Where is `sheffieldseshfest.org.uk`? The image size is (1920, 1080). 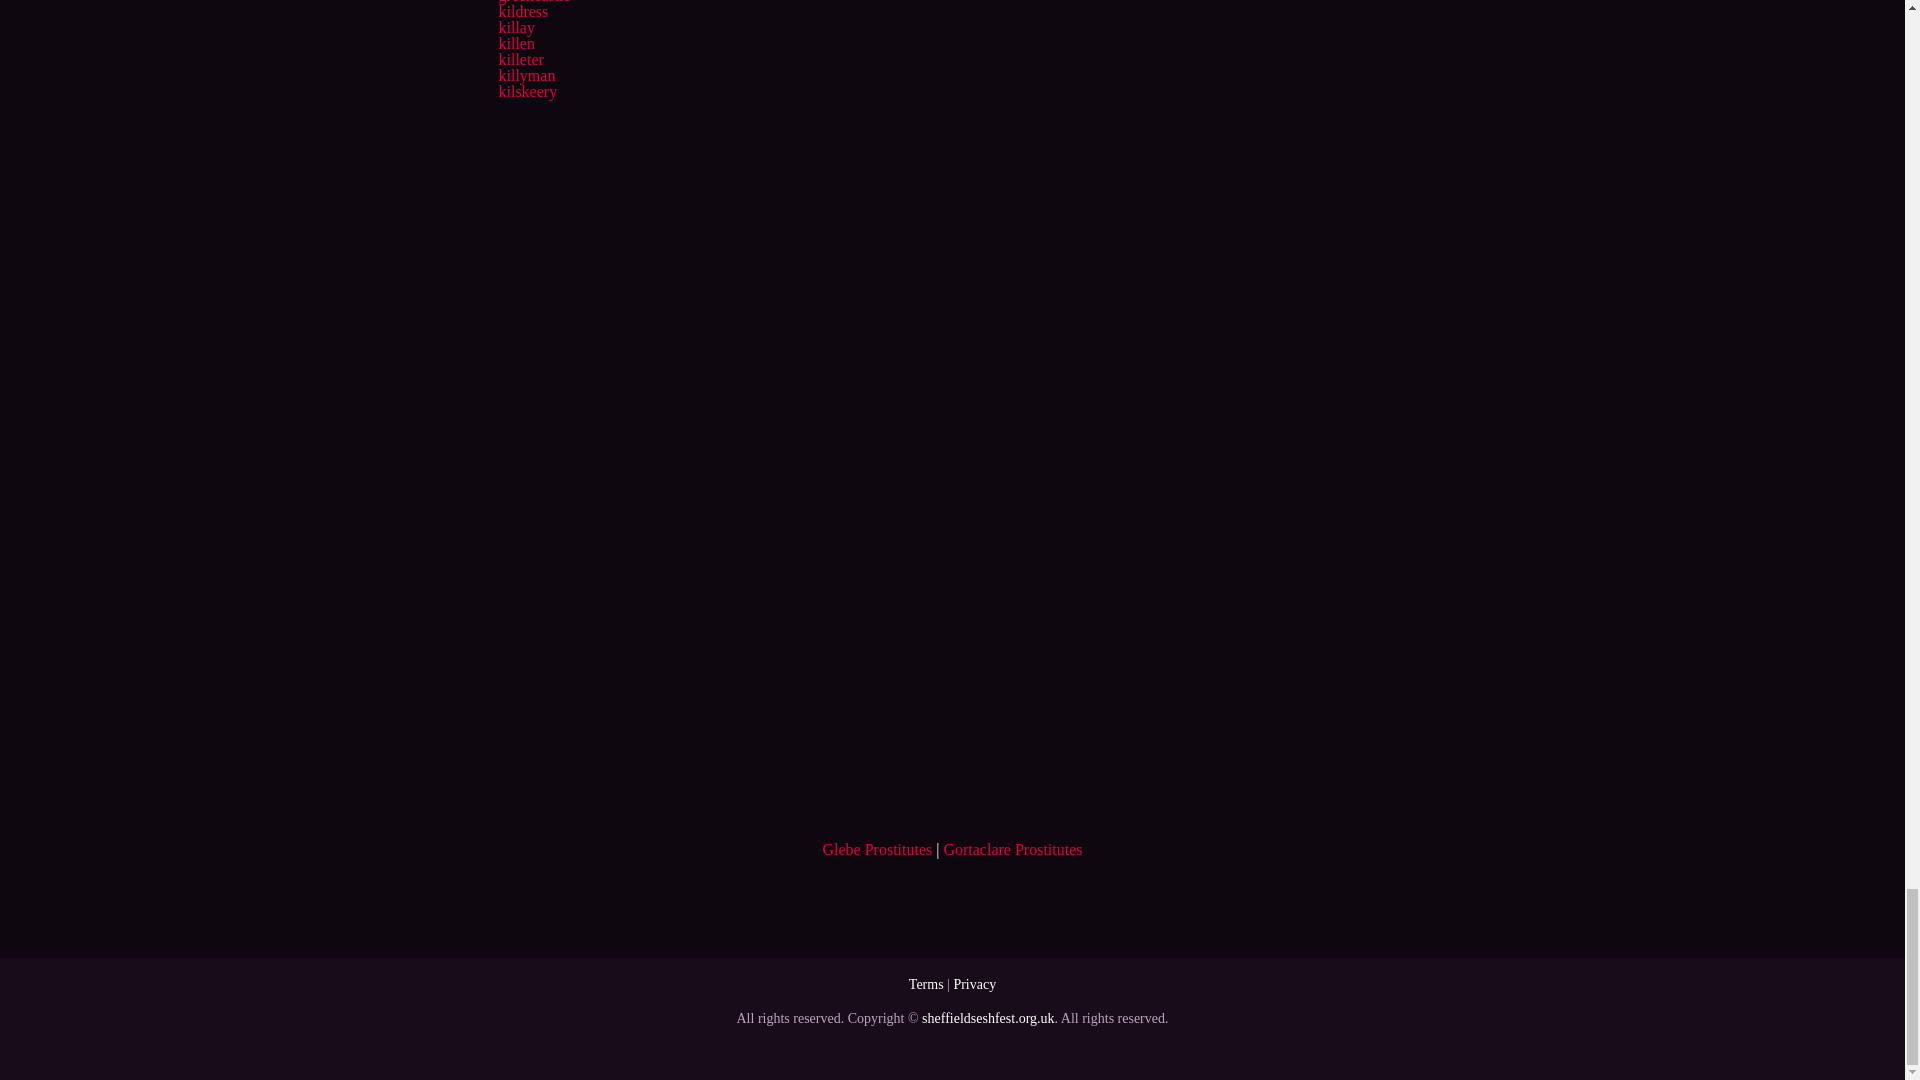 sheffieldseshfest.org.uk is located at coordinates (988, 1018).